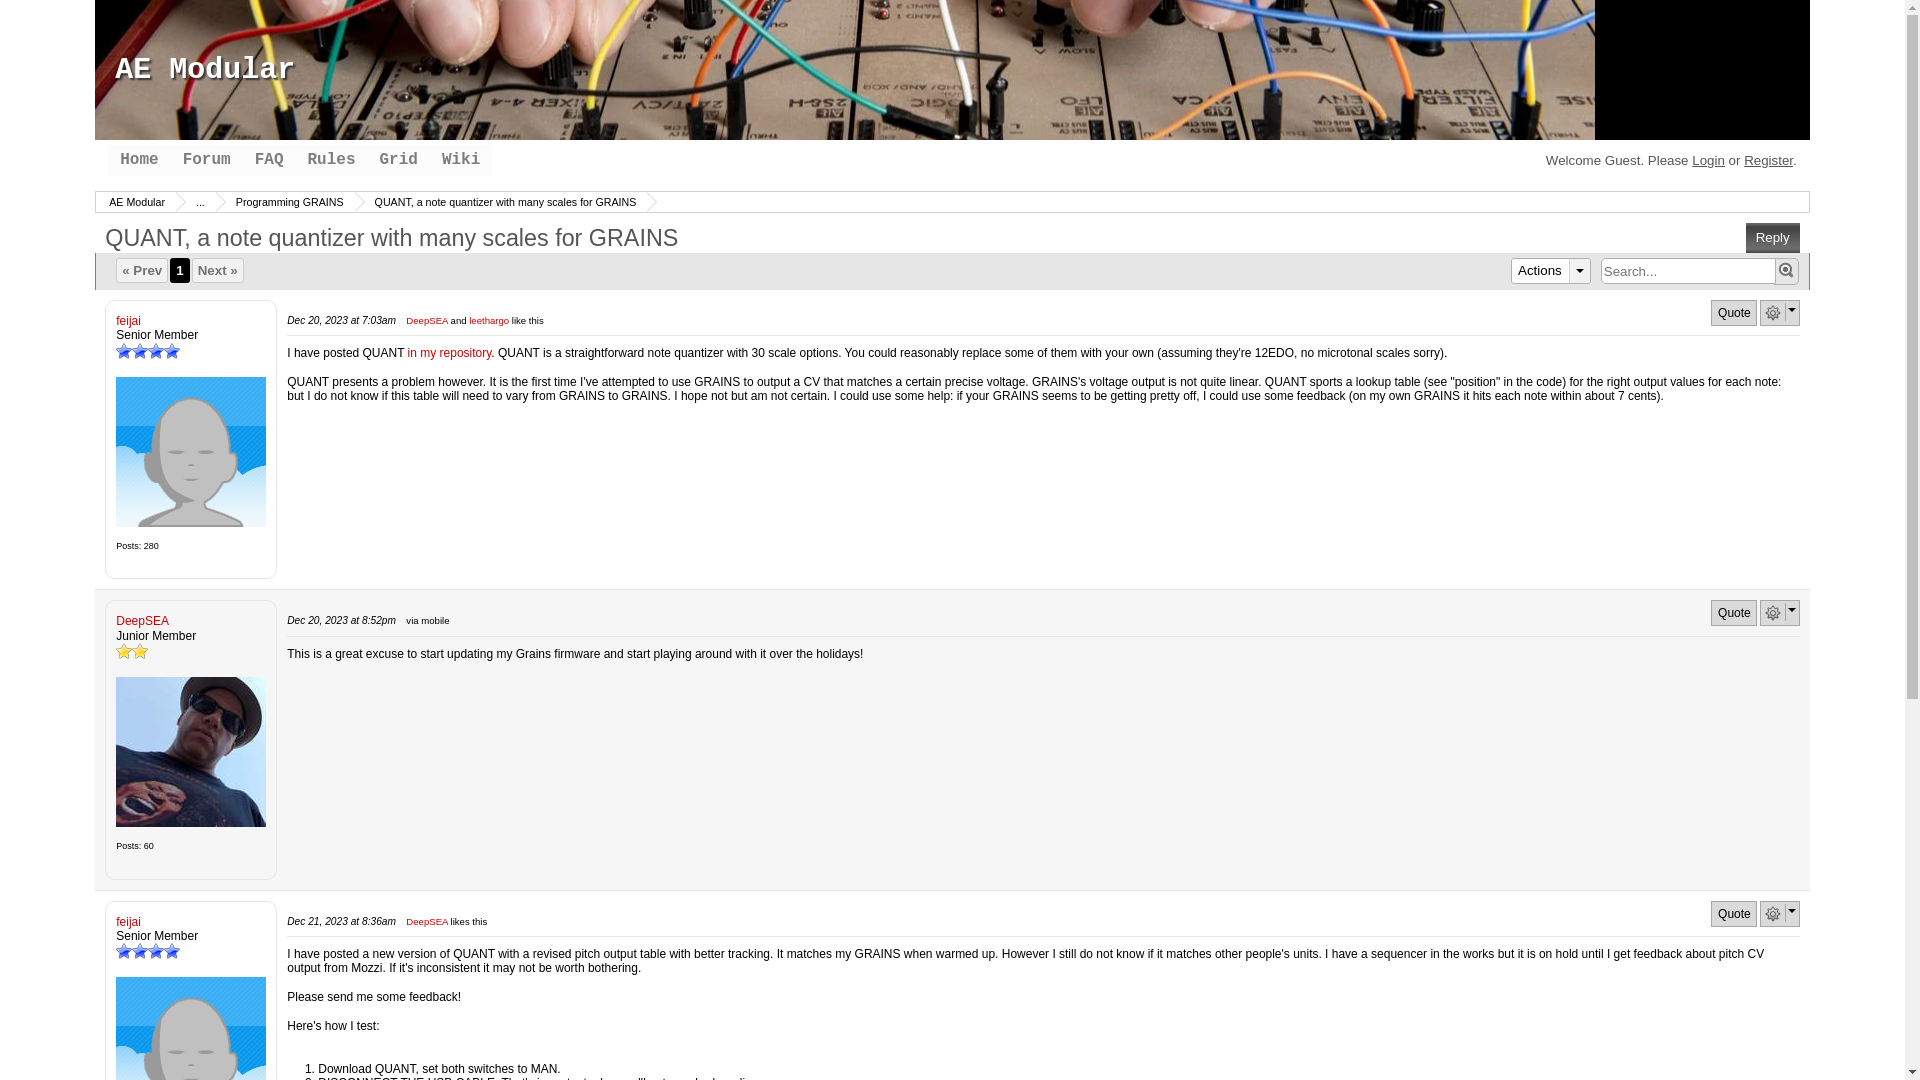 This screenshot has height=1080, width=1920. Describe the element at coordinates (206, 160) in the screenshot. I see `Forum` at that location.